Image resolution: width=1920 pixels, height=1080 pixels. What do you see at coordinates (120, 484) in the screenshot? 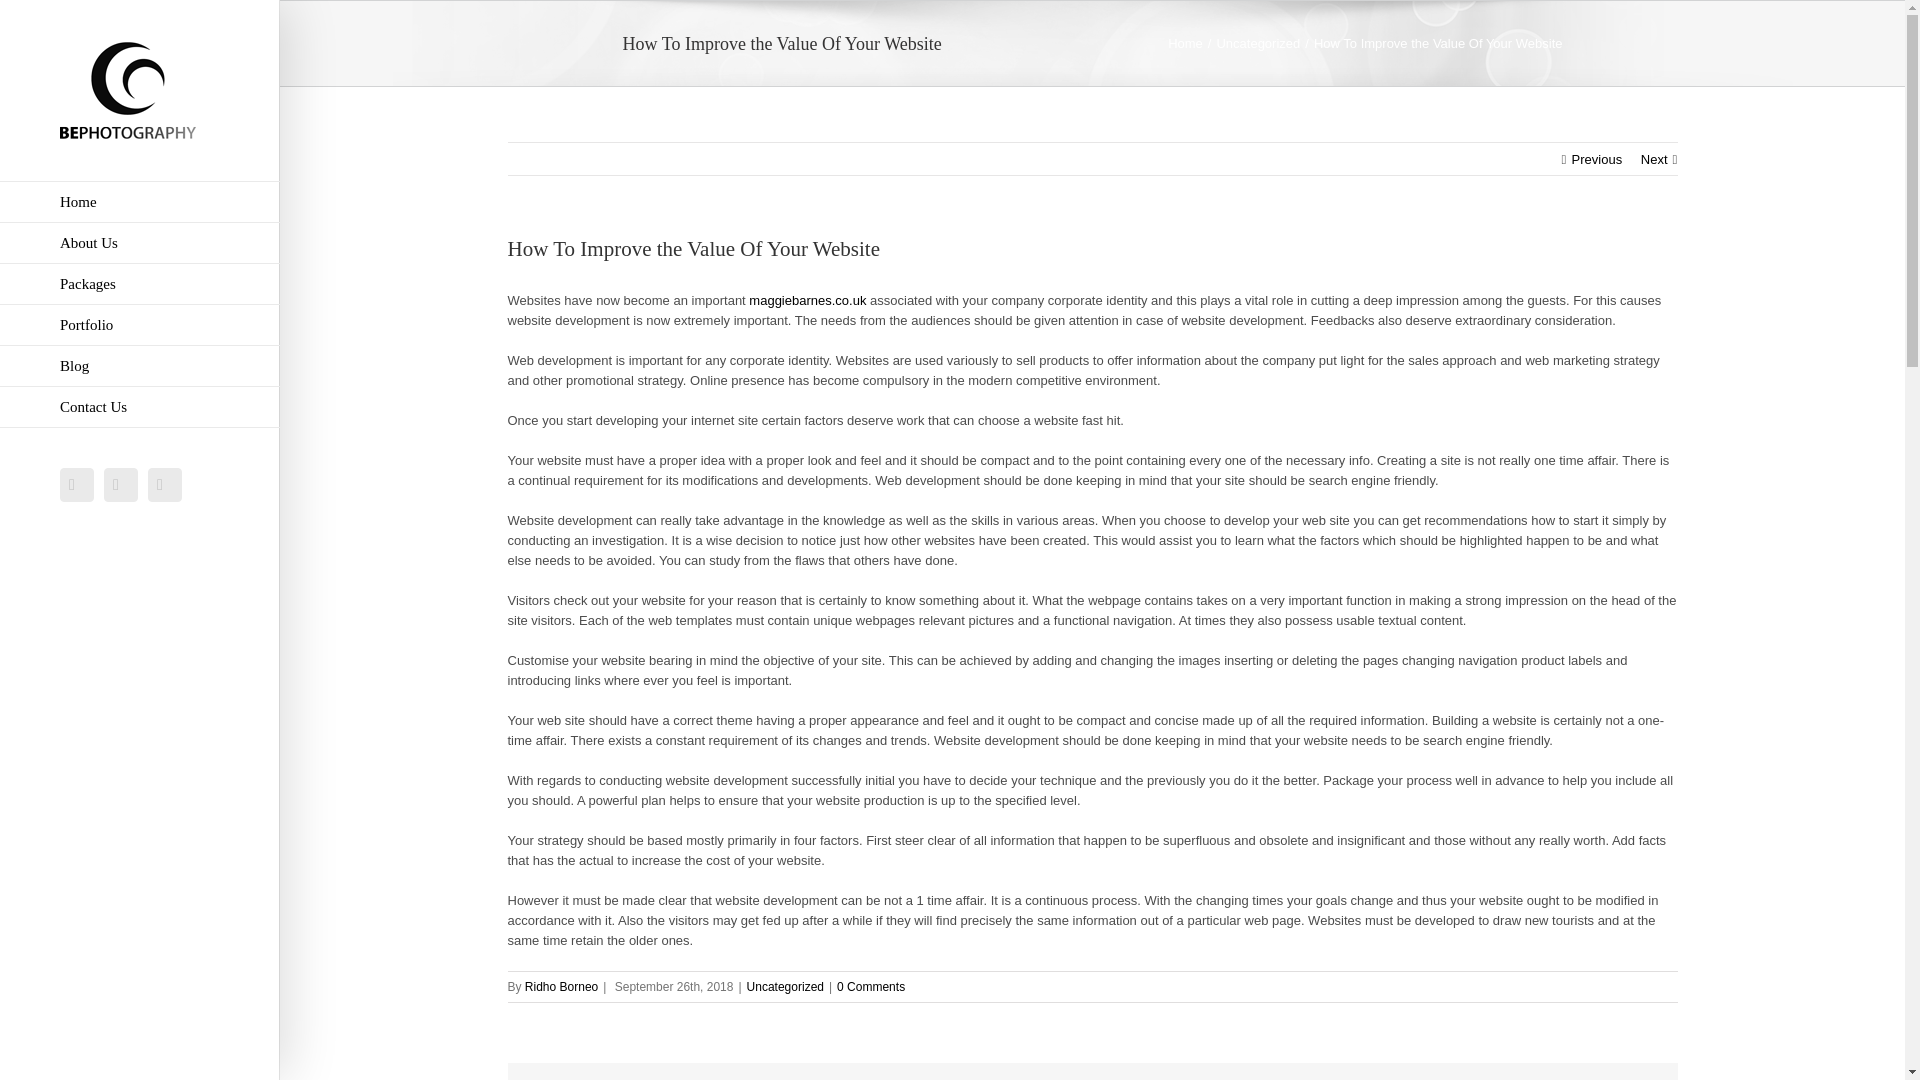
I see `Twitter` at bounding box center [120, 484].